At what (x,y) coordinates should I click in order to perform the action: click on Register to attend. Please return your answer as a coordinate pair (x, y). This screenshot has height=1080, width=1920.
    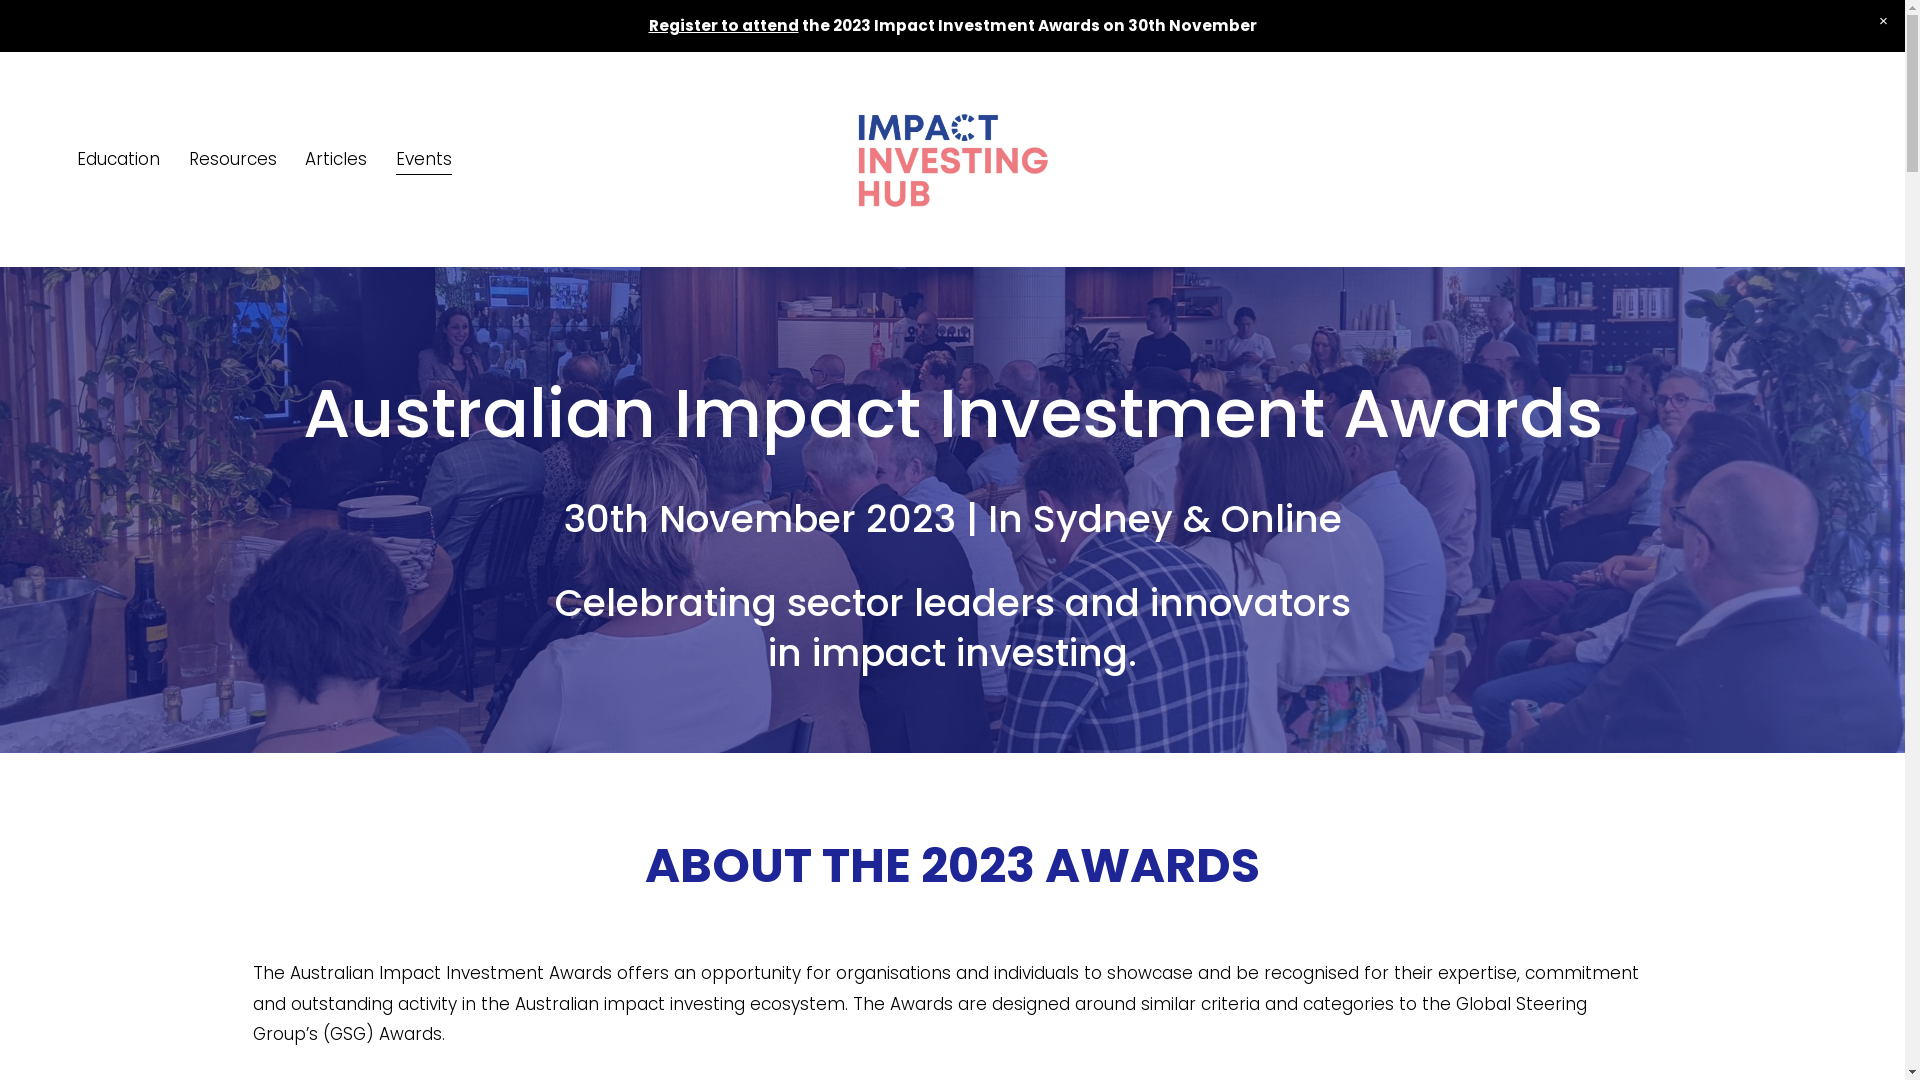
    Looking at the image, I should click on (723, 26).